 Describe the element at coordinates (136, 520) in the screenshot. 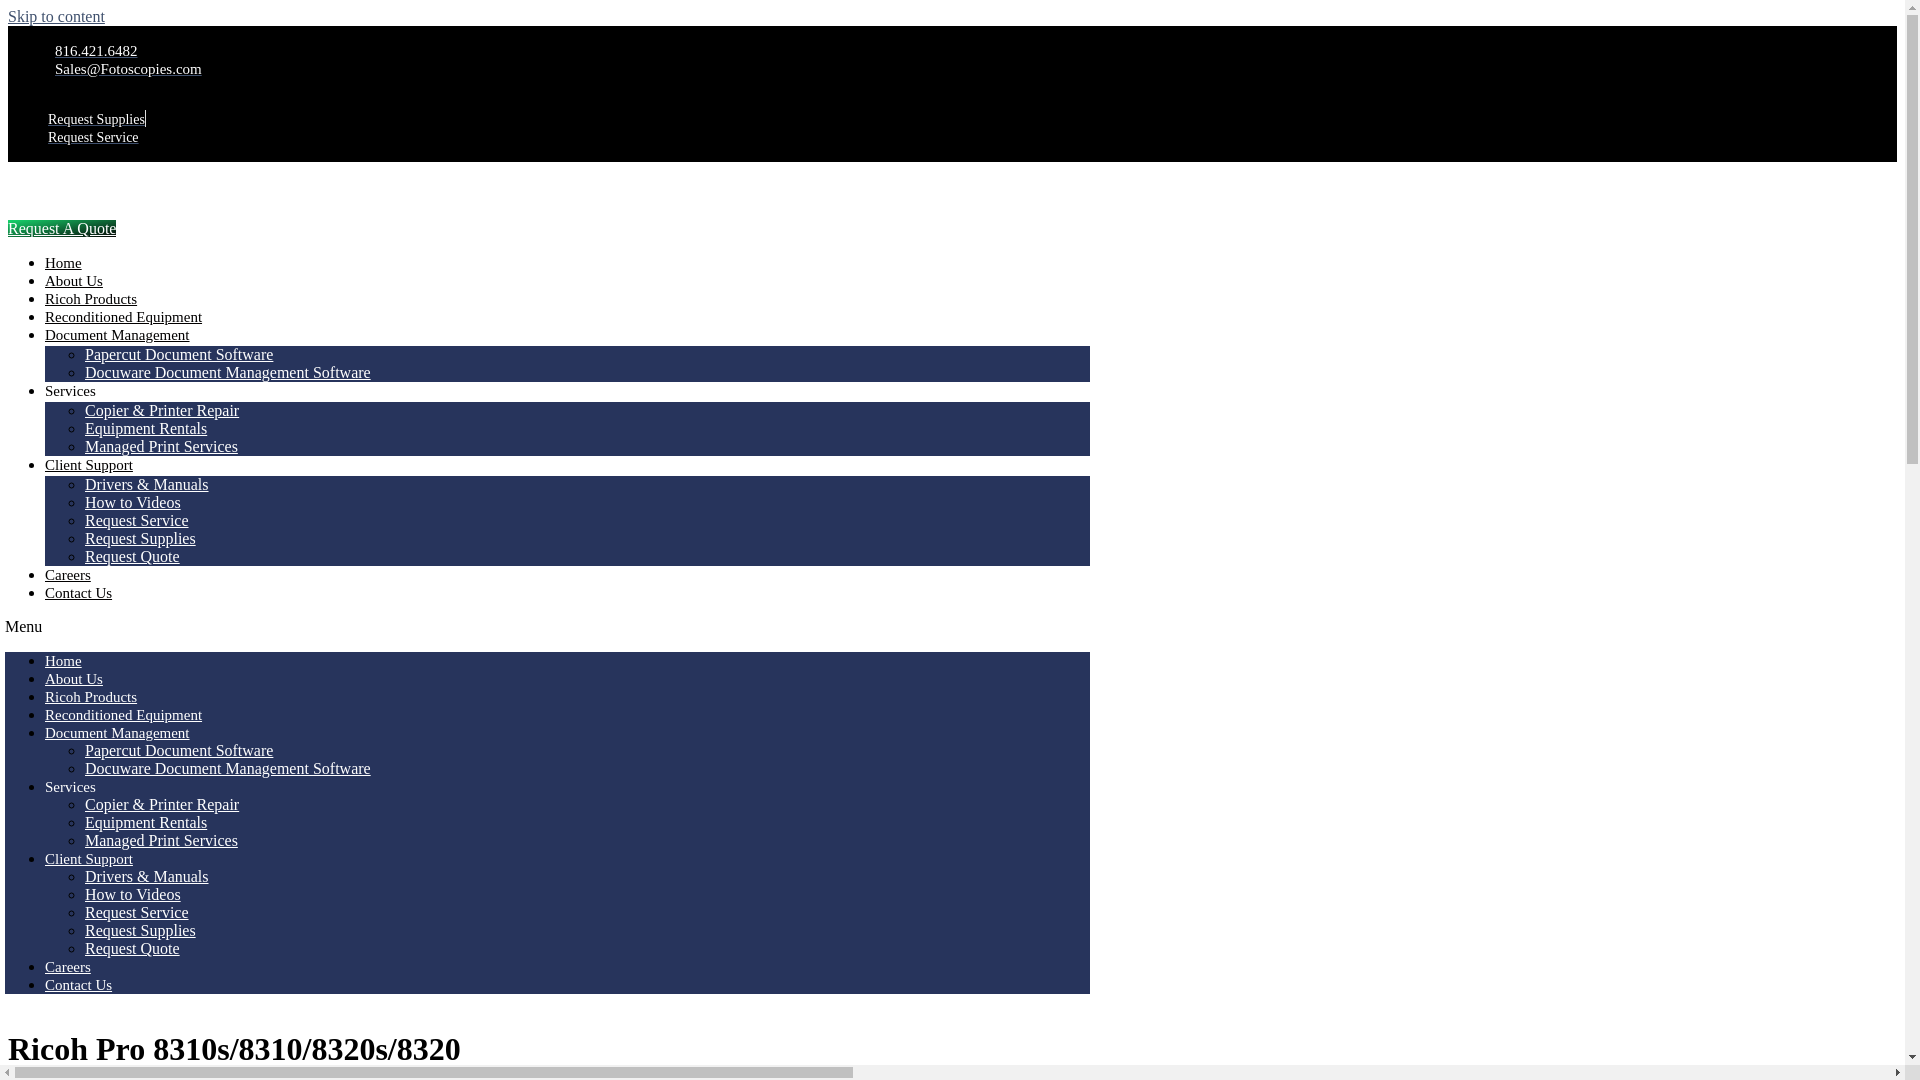

I see `Request Service` at that location.